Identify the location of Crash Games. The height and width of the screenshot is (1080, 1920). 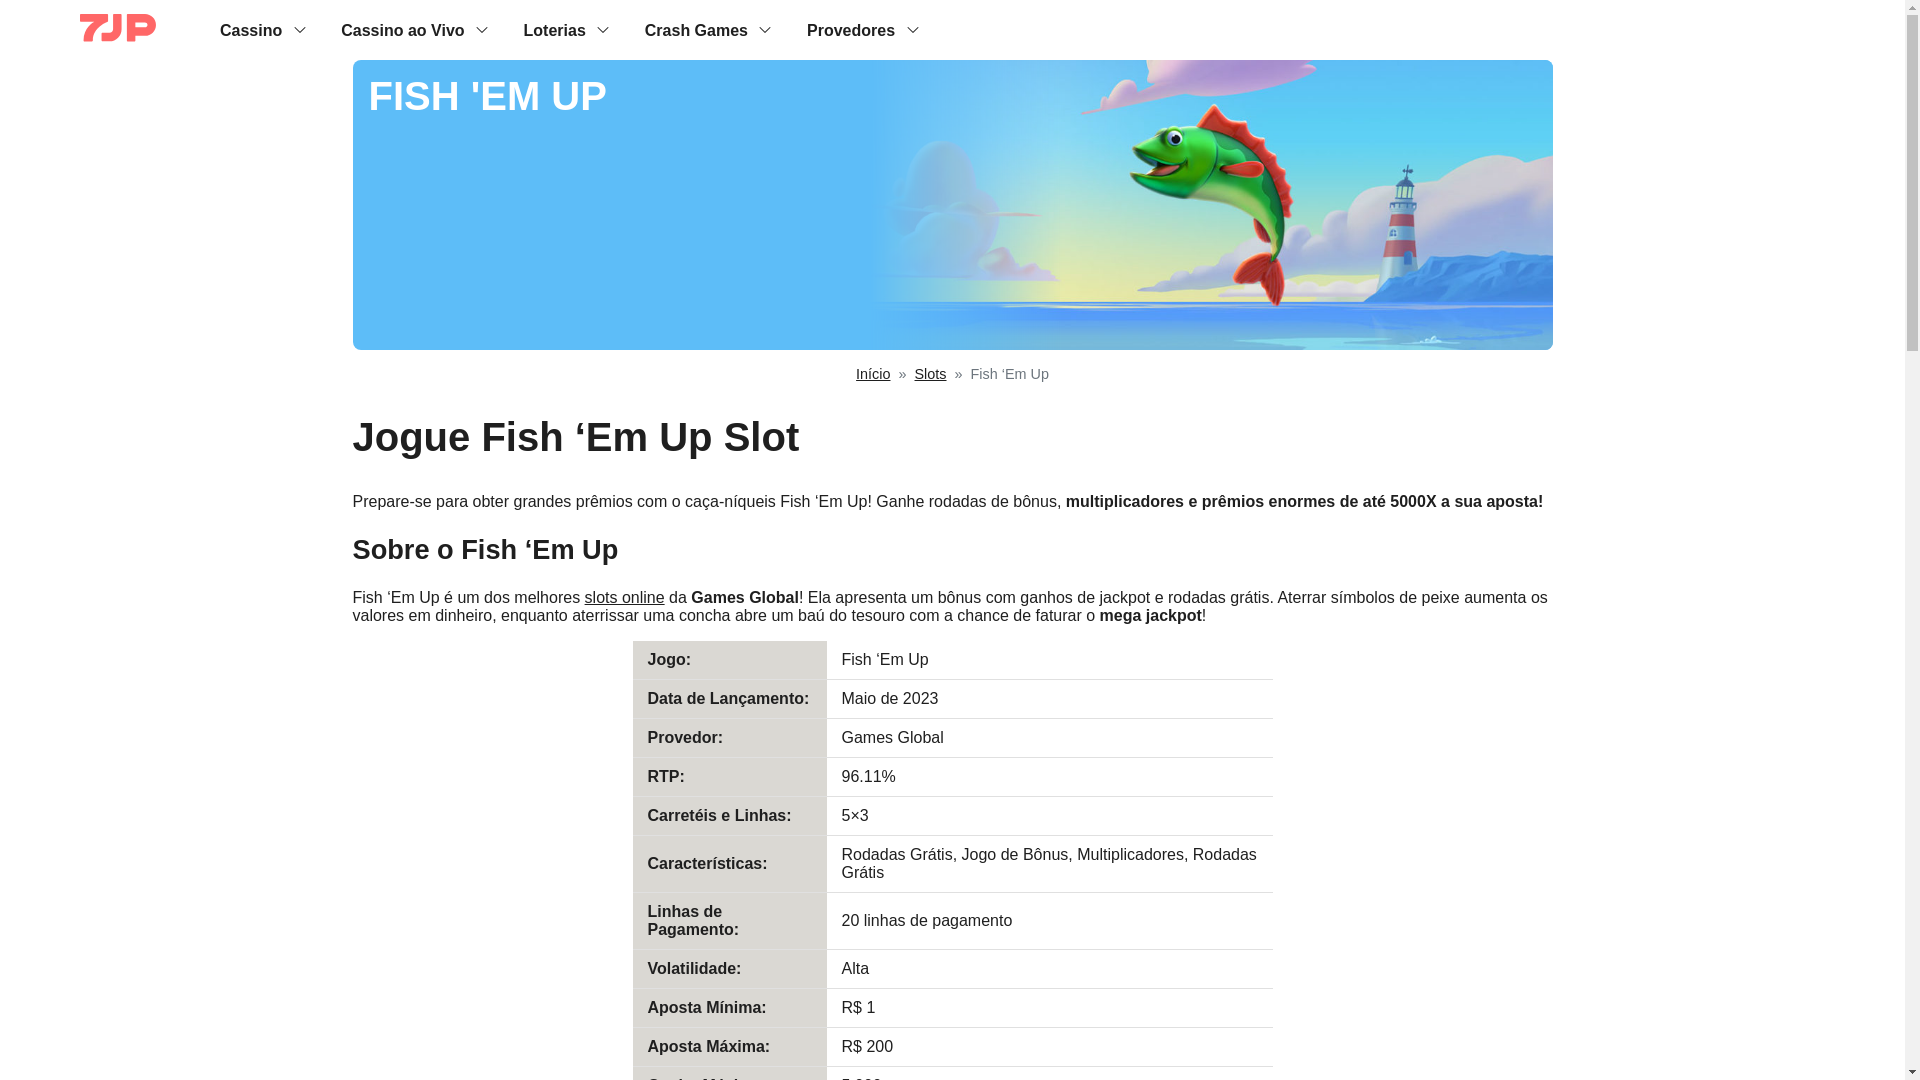
(696, 29).